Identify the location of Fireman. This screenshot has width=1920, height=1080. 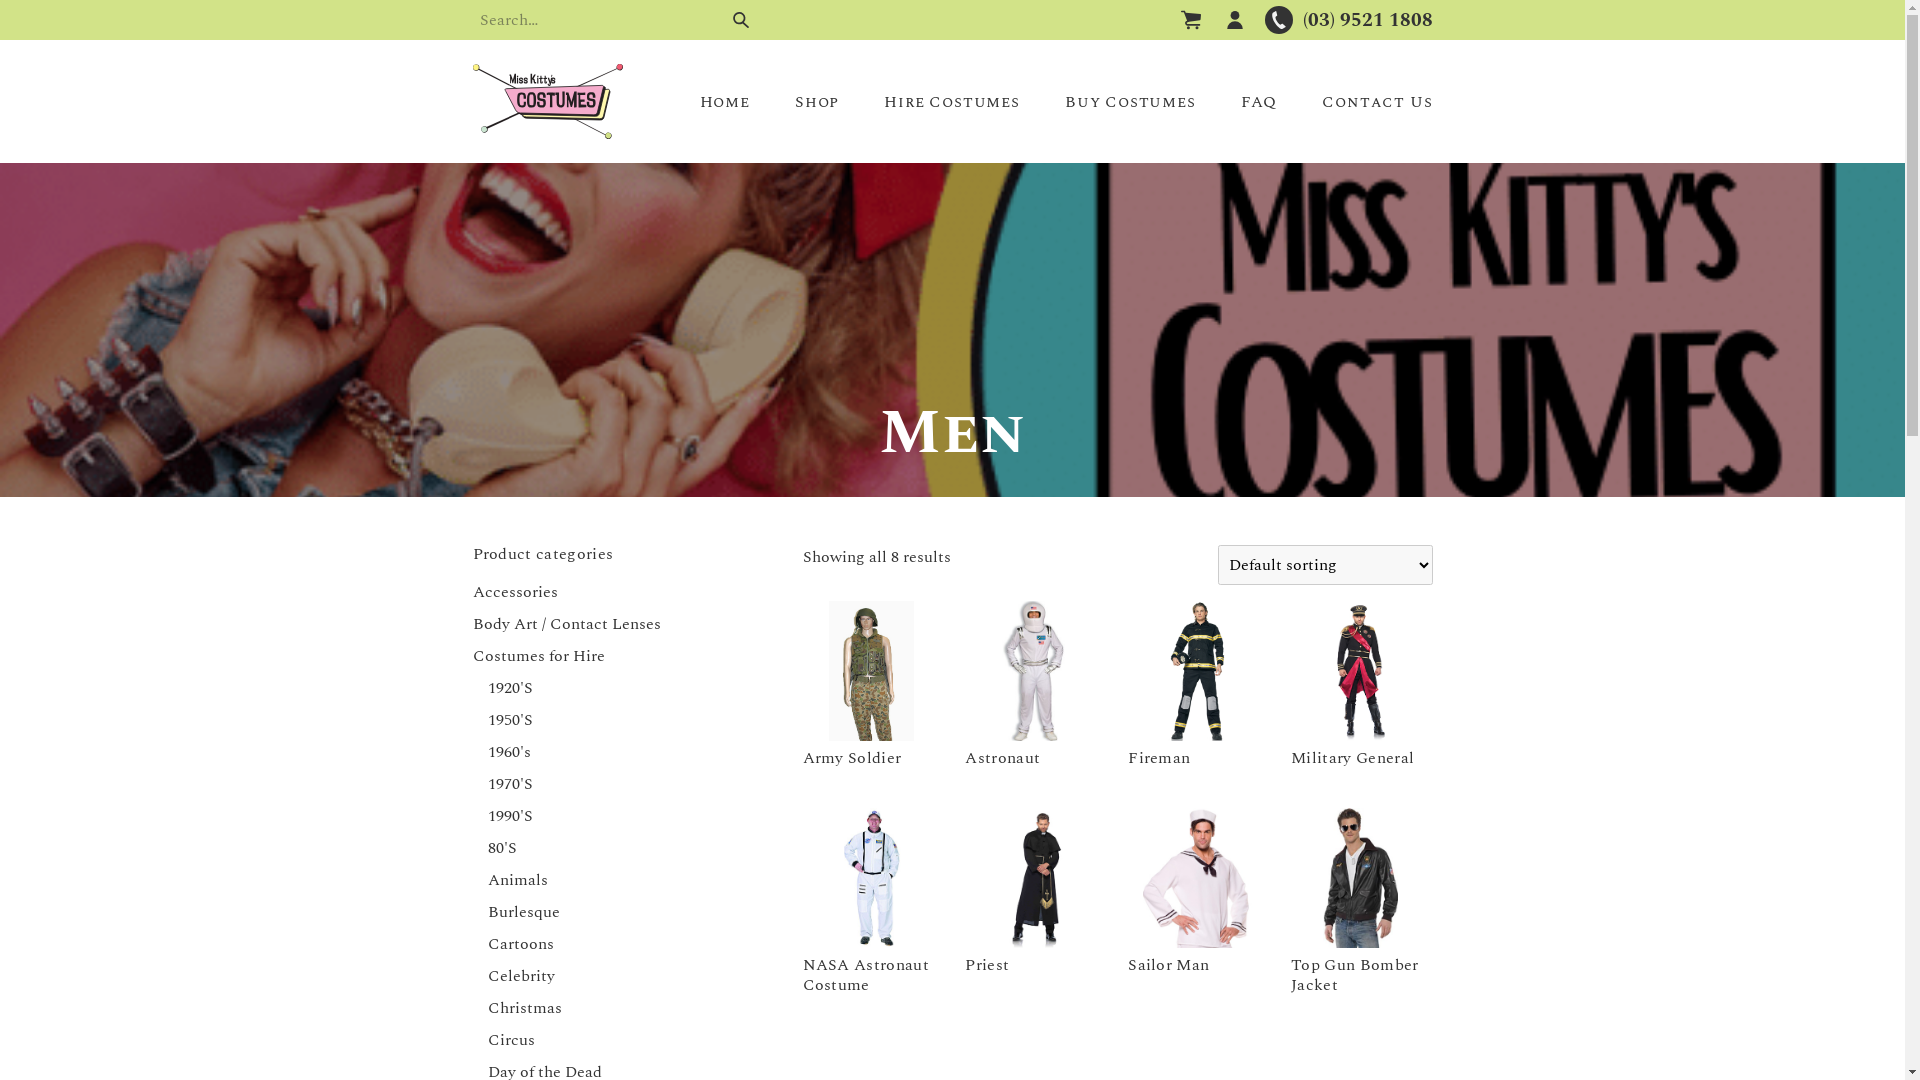
(1198, 688).